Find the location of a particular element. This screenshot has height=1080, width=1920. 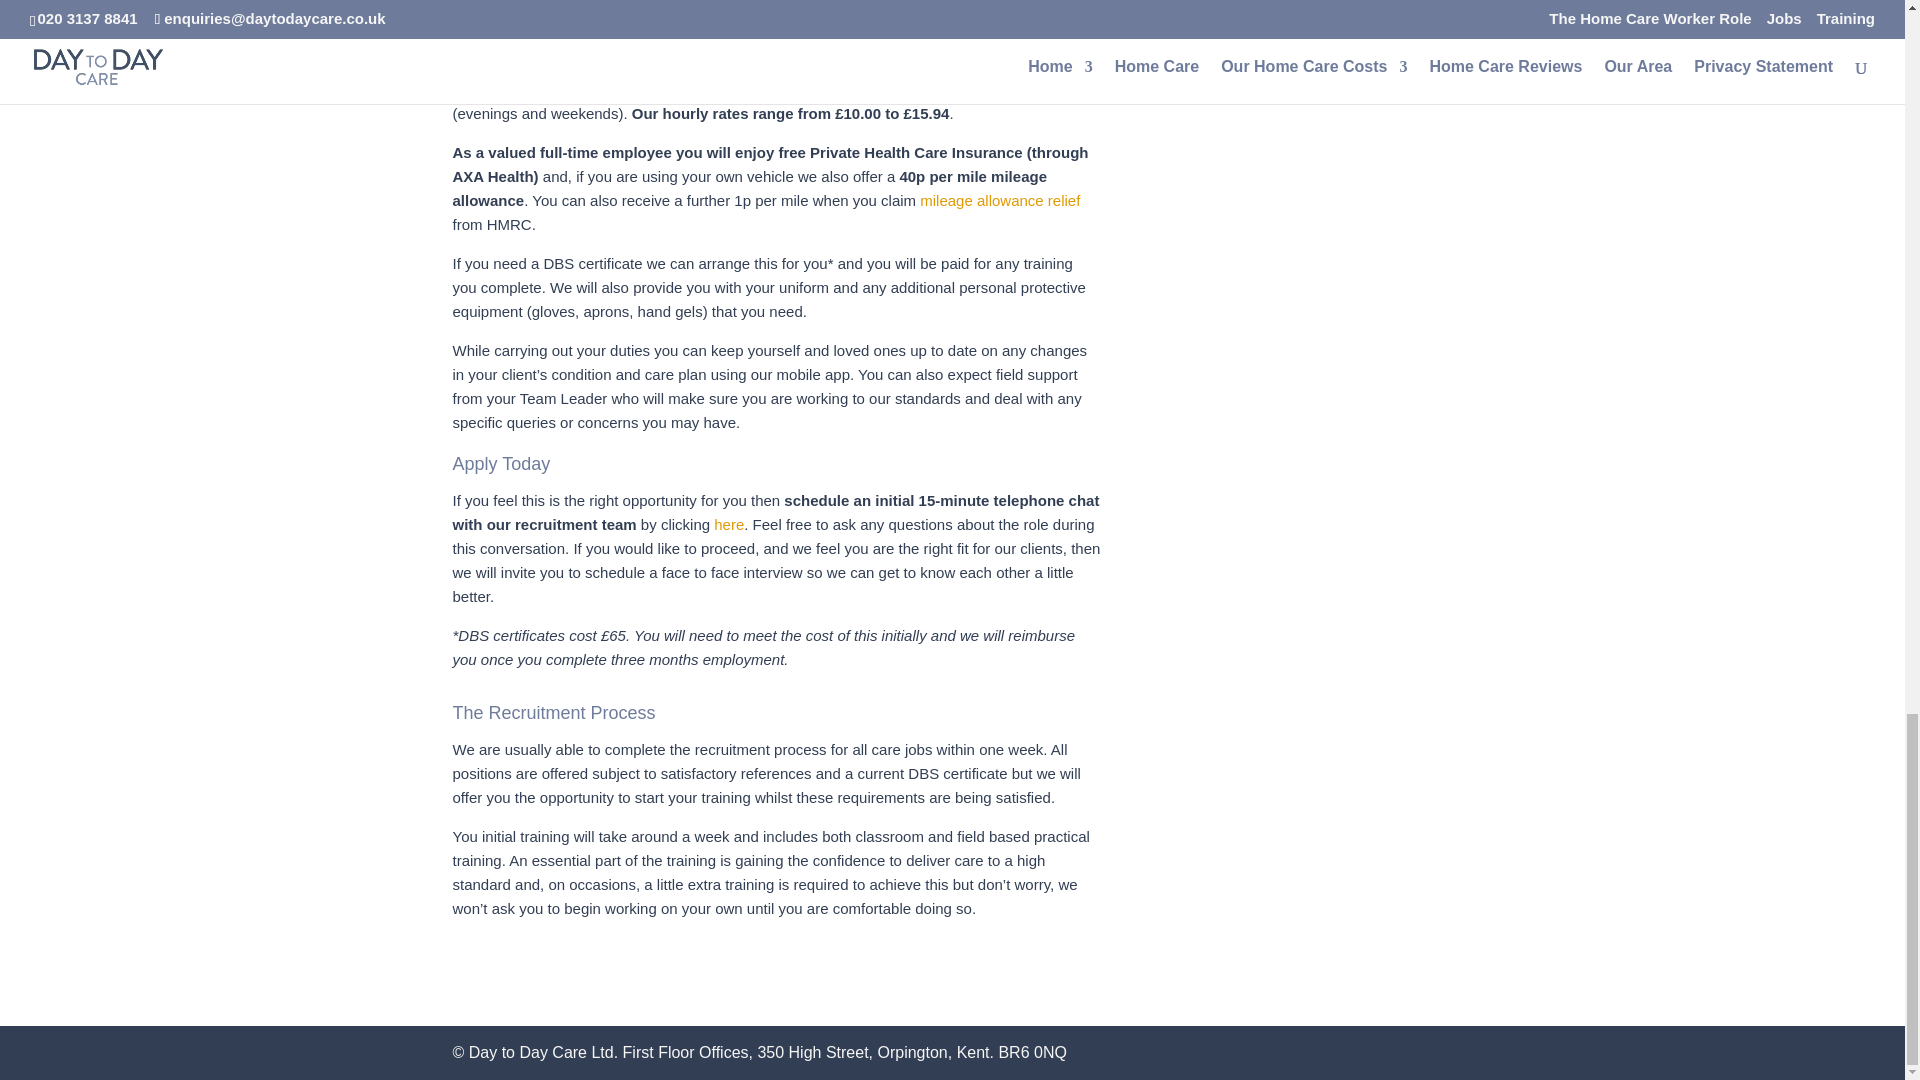

mileage allowance relief is located at coordinates (999, 200).